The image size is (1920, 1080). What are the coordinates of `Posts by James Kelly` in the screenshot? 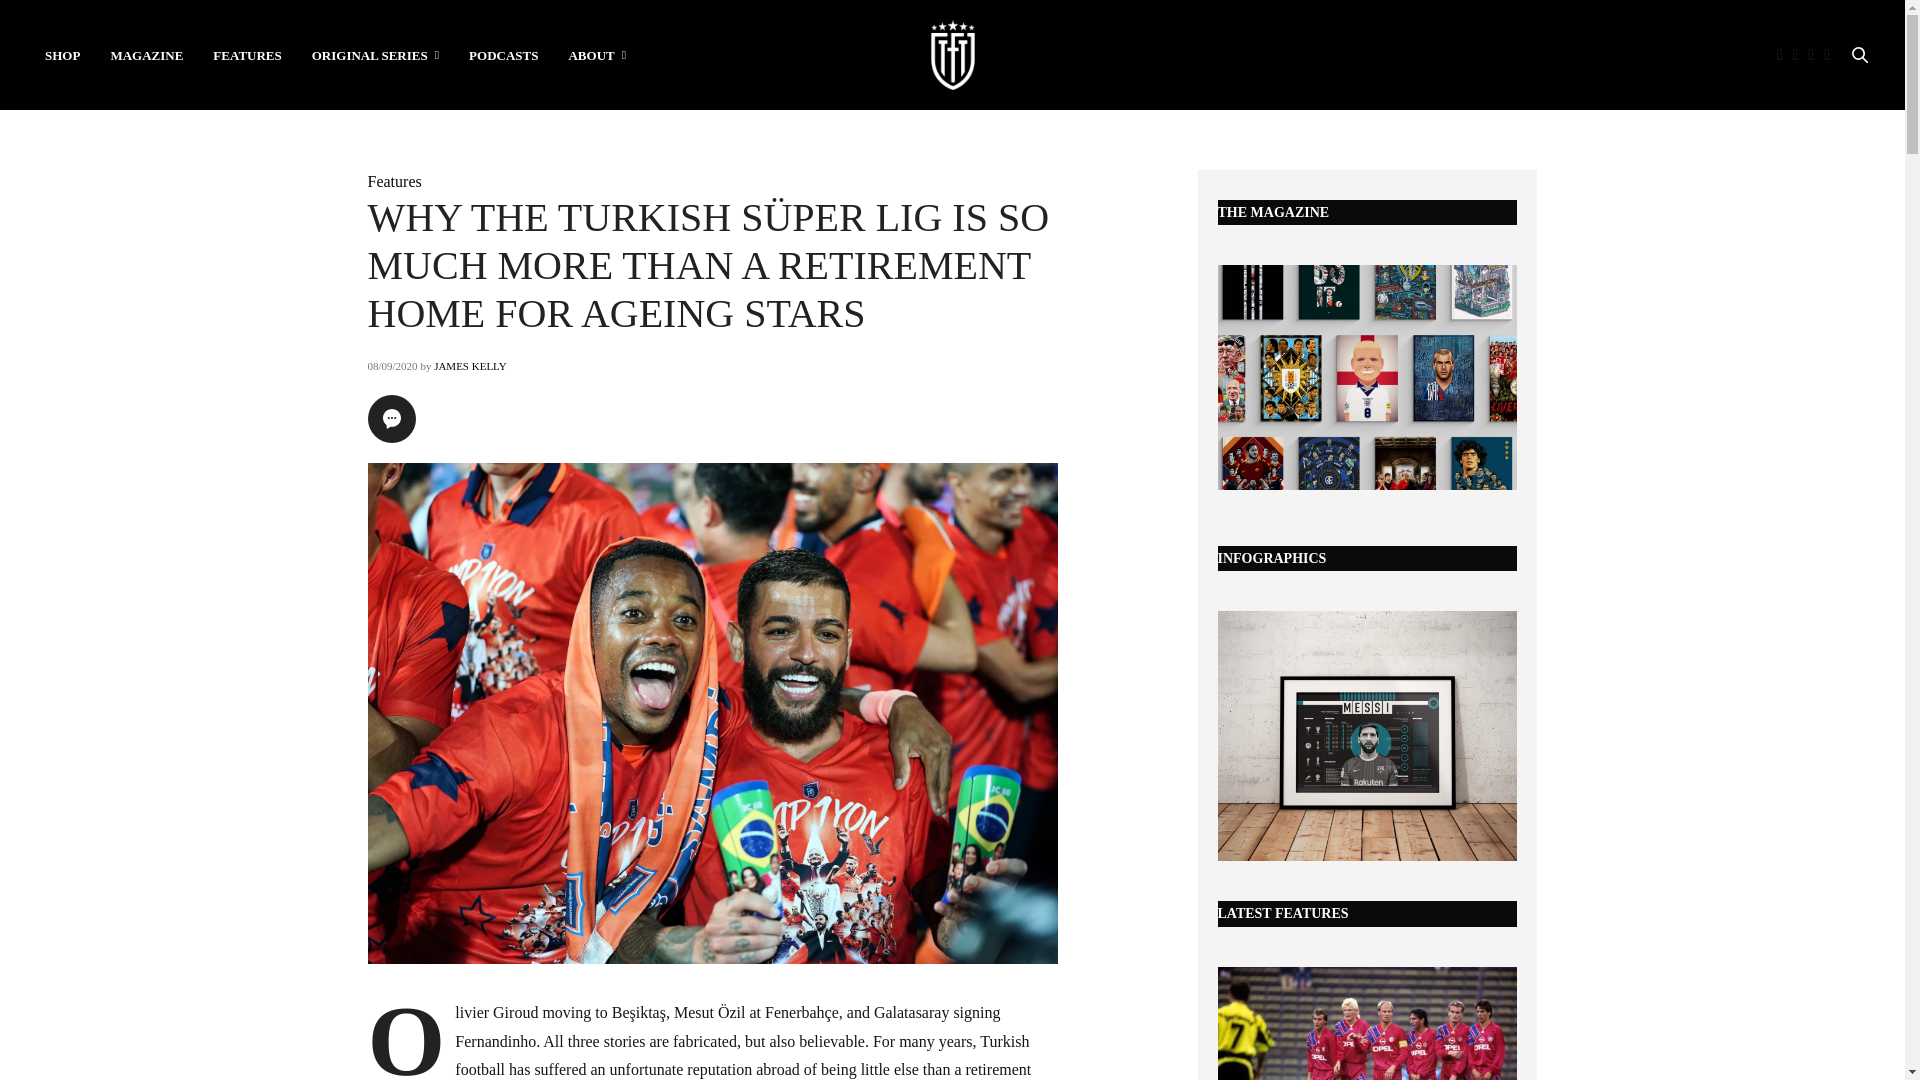 It's located at (470, 365).